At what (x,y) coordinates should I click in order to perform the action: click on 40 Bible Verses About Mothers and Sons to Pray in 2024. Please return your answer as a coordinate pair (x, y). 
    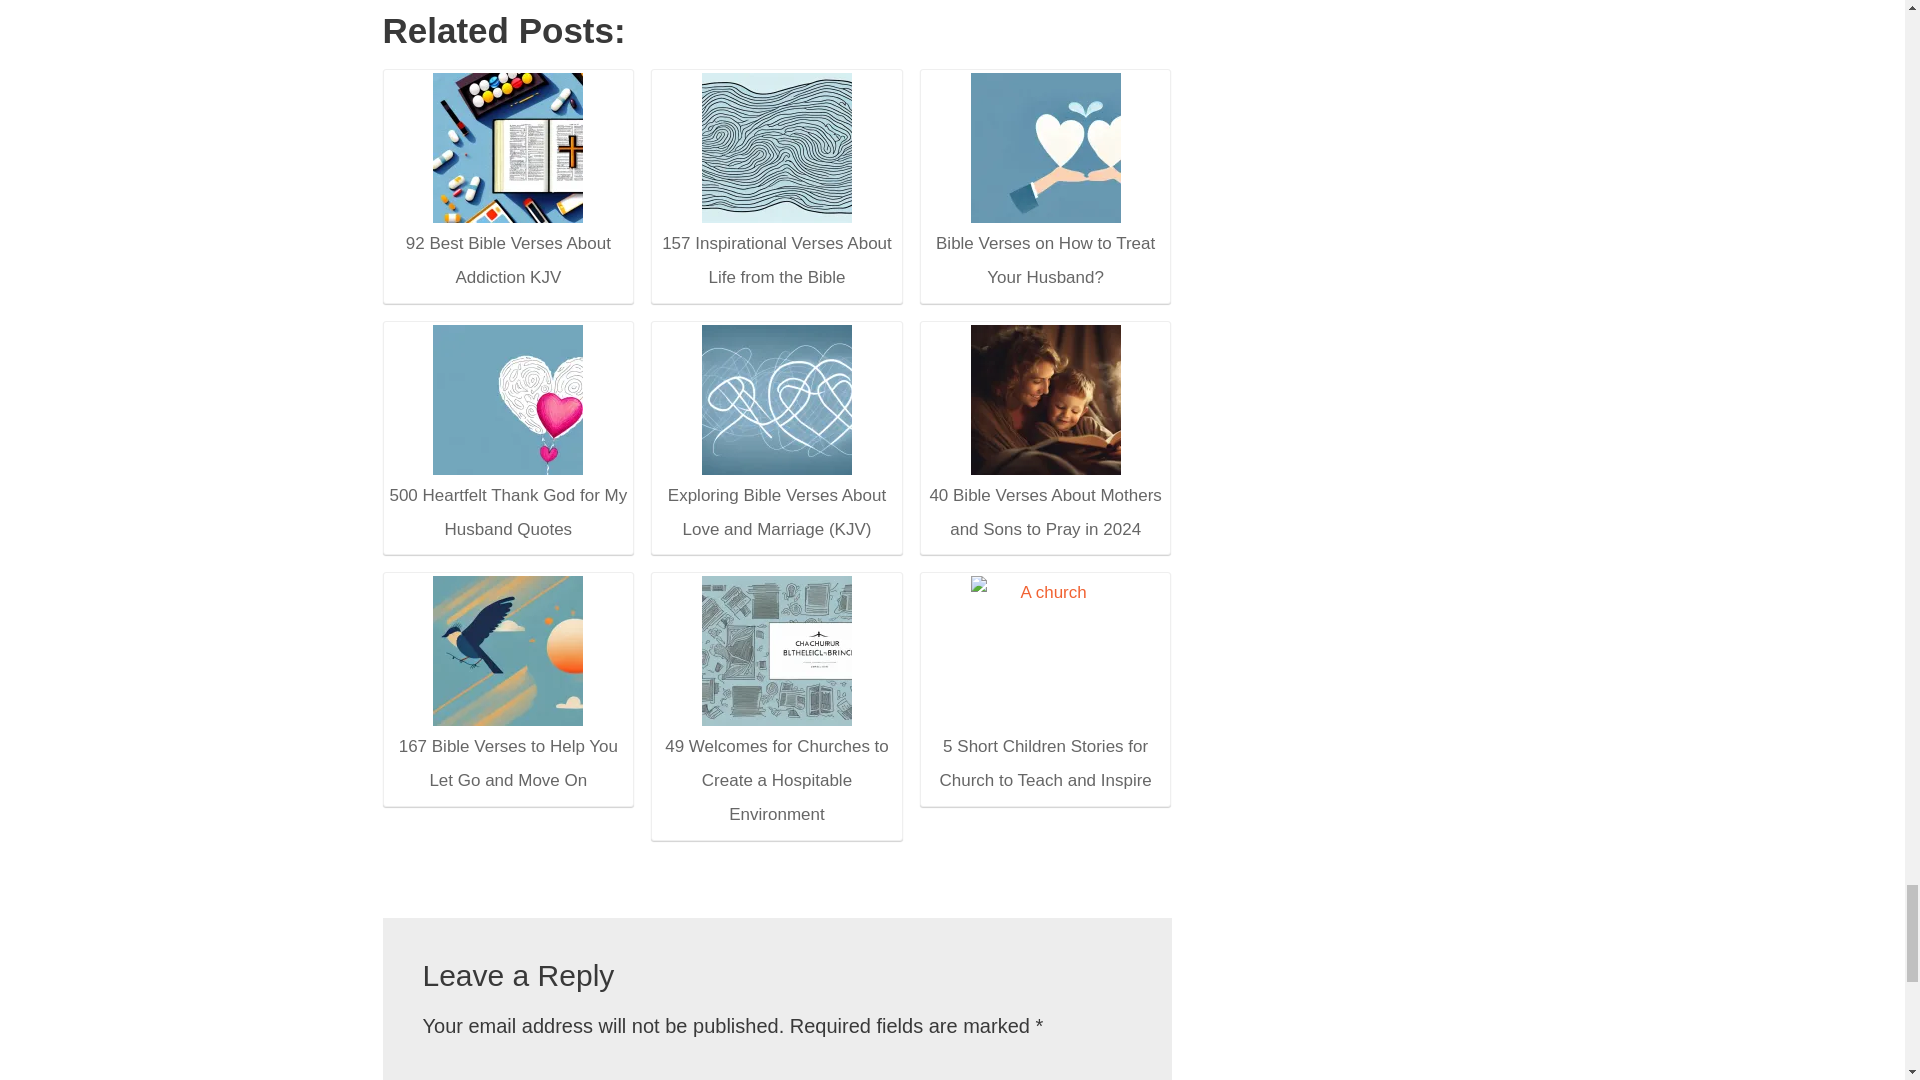
    Looking at the image, I should click on (1046, 399).